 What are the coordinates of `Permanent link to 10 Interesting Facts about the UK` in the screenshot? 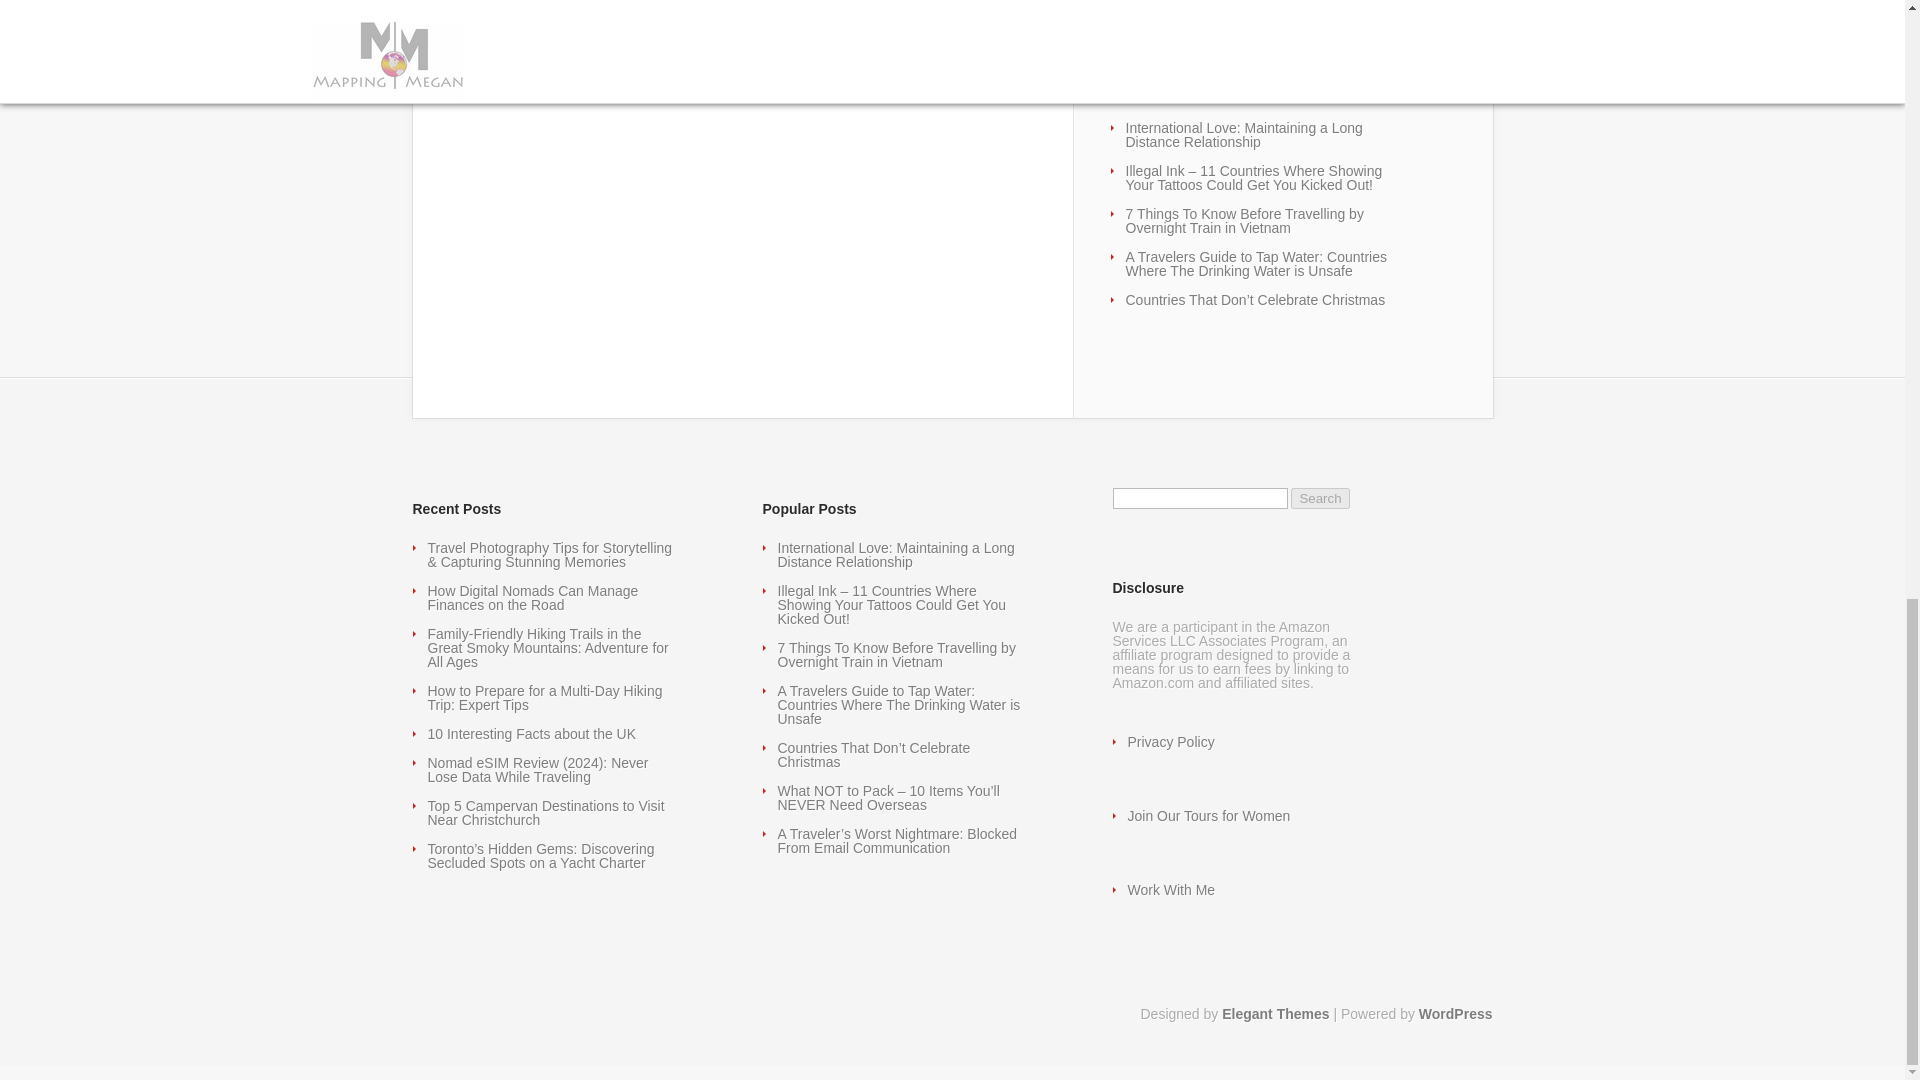 It's located at (1230, 22).